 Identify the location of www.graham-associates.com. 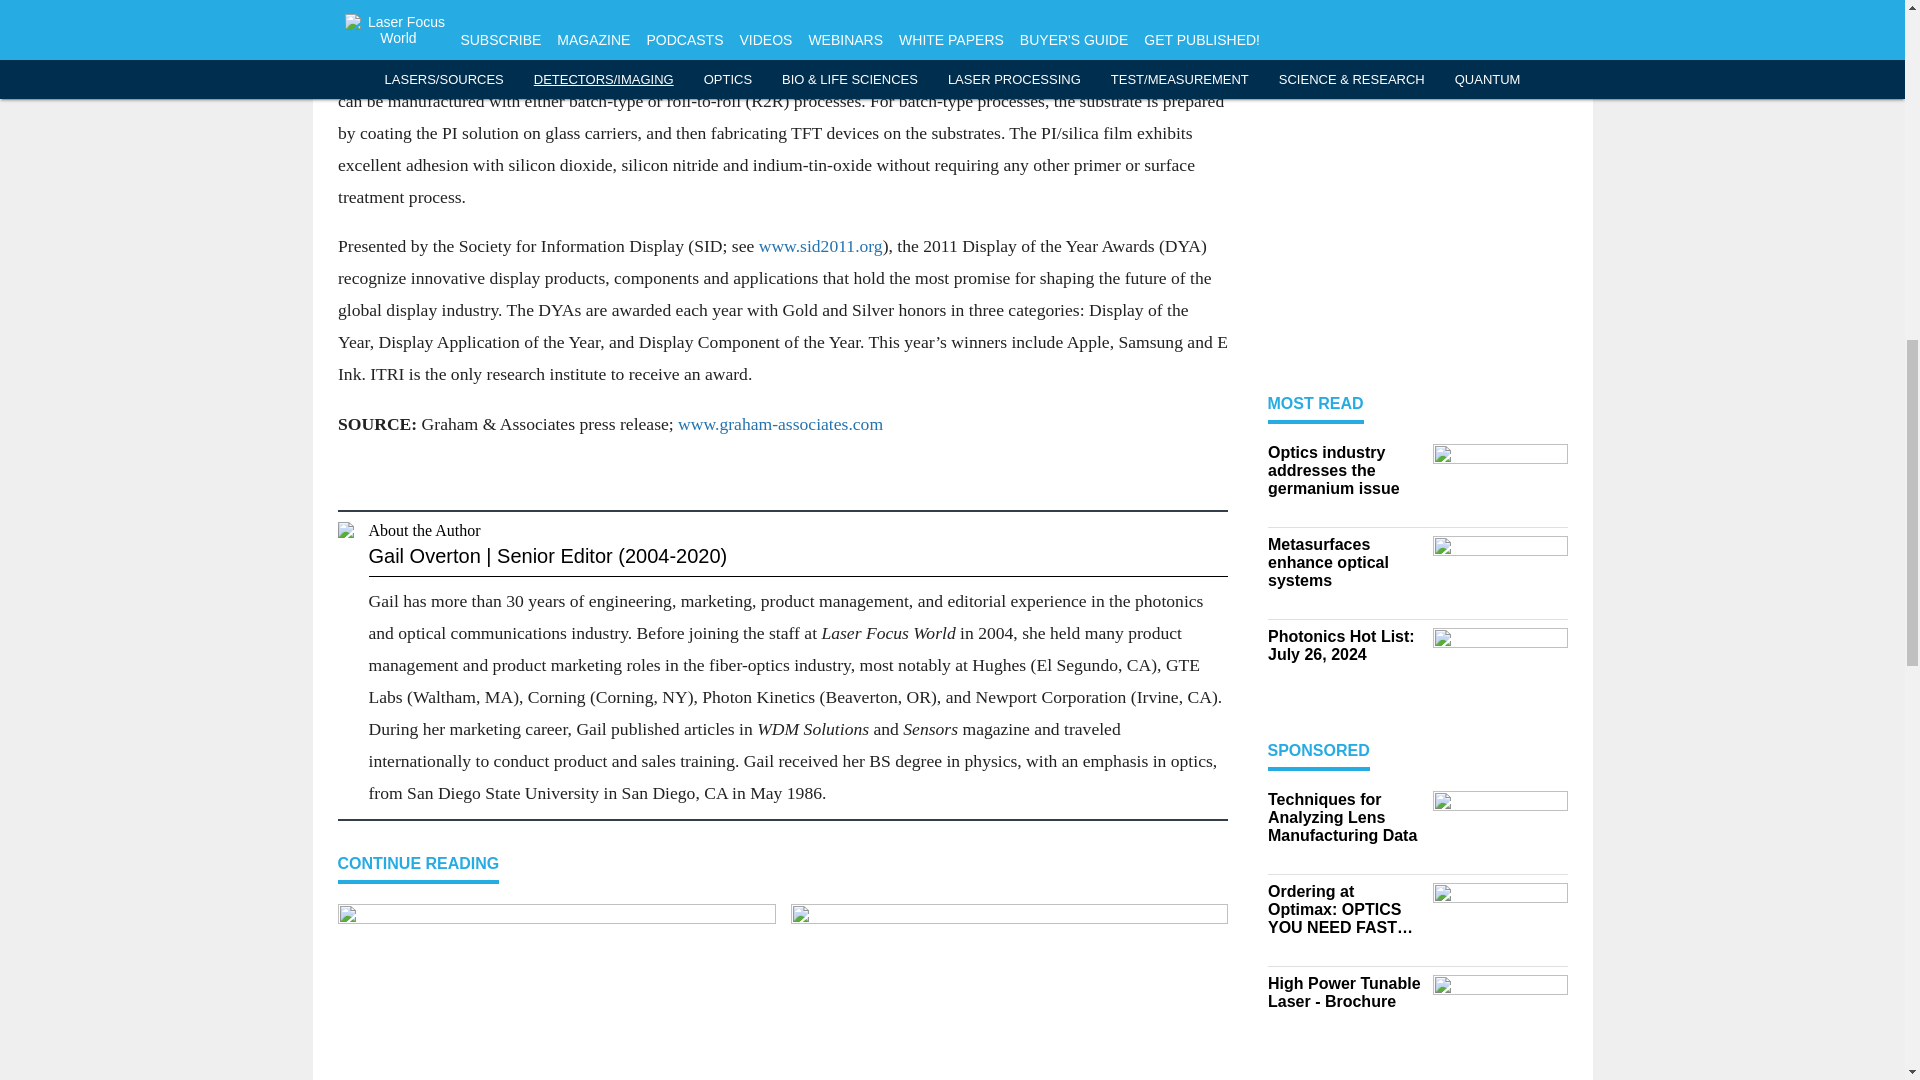
(780, 424).